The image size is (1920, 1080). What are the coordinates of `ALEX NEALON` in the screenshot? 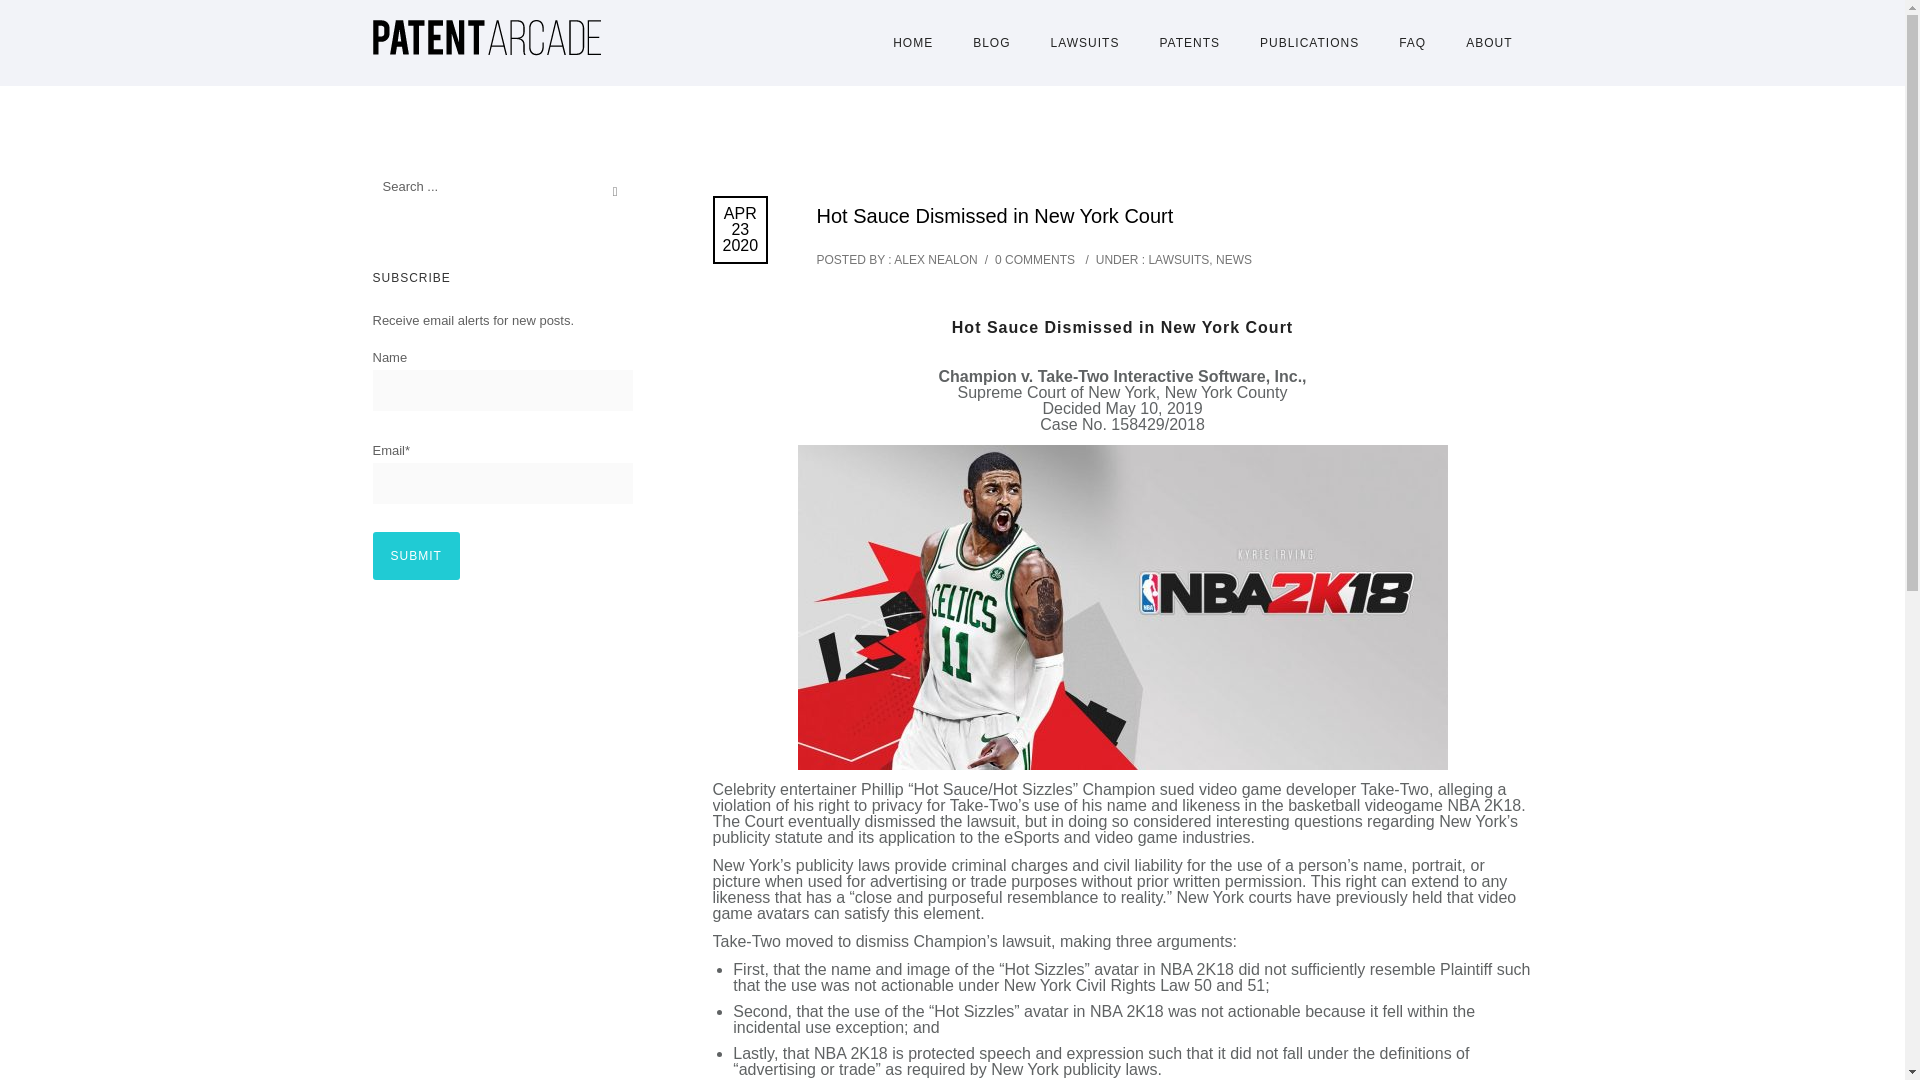 It's located at (936, 259).